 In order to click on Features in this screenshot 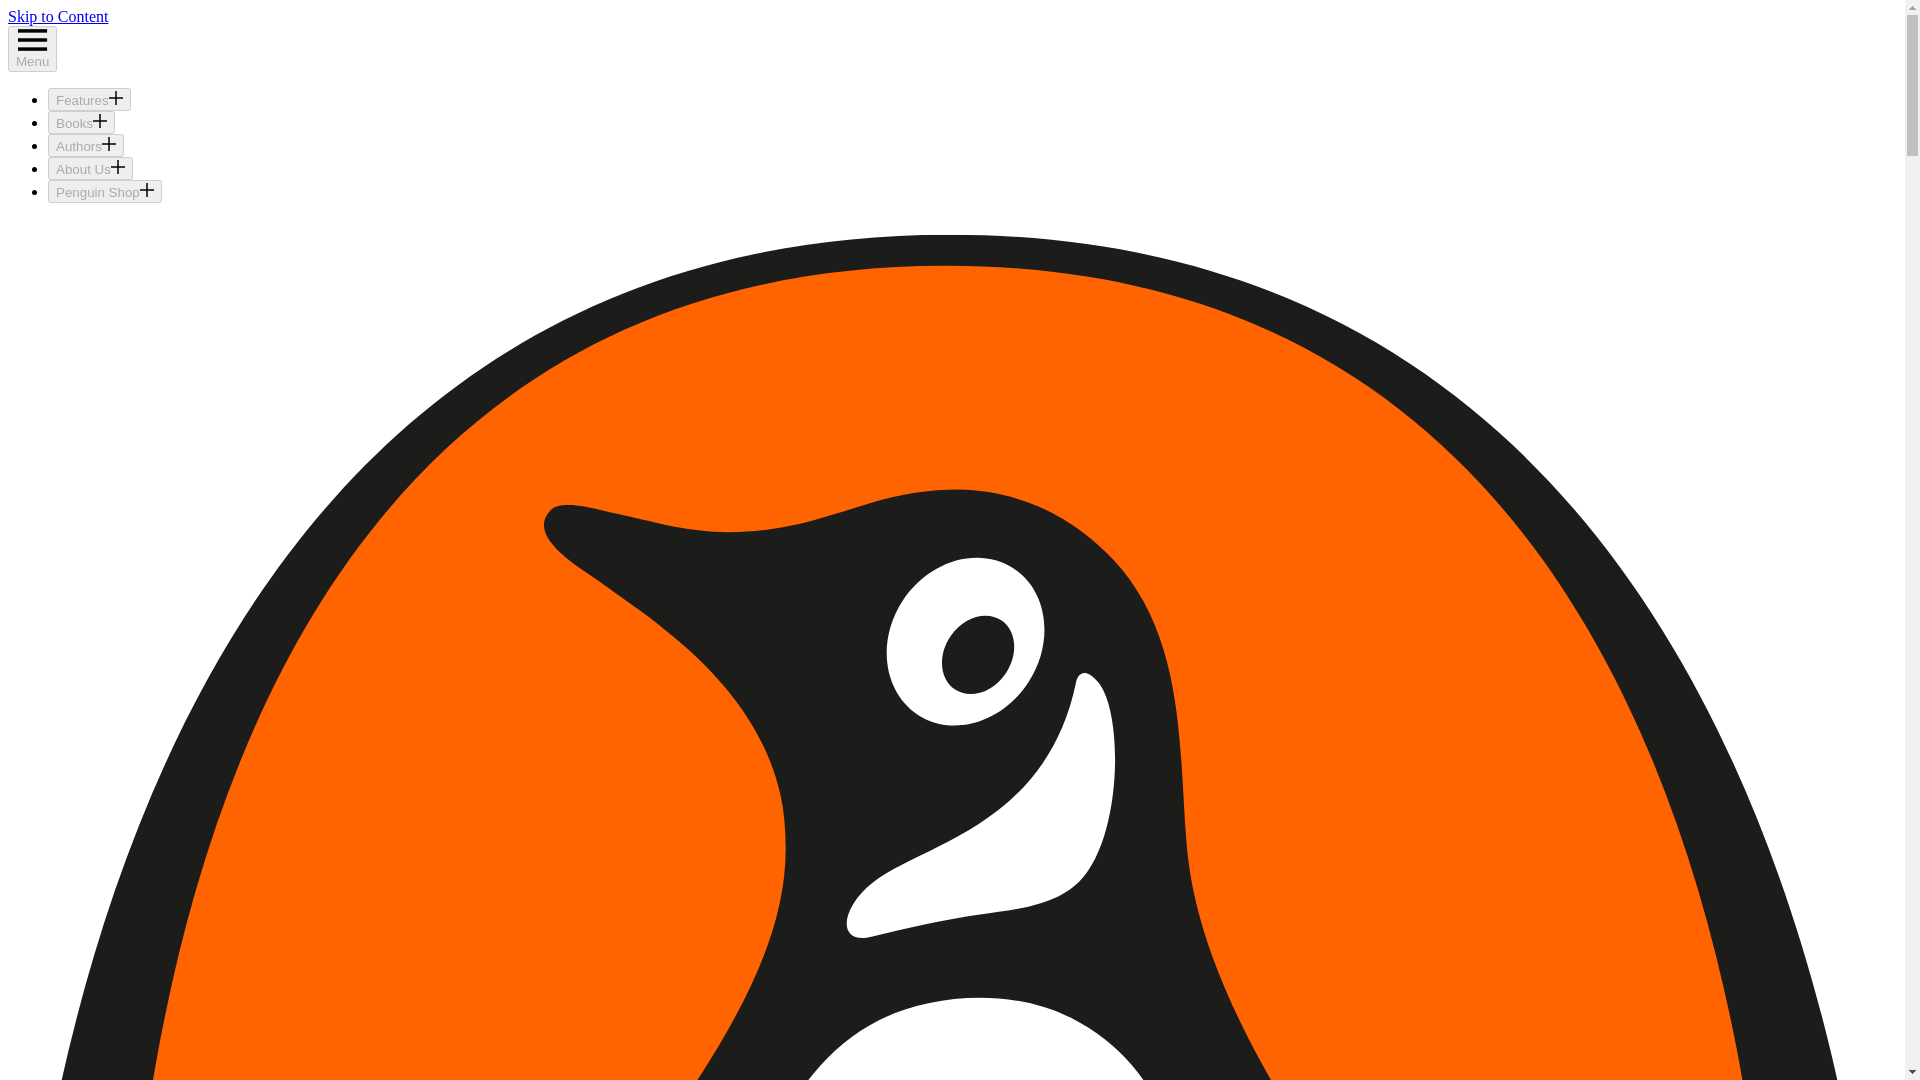, I will do `click(89, 99)`.